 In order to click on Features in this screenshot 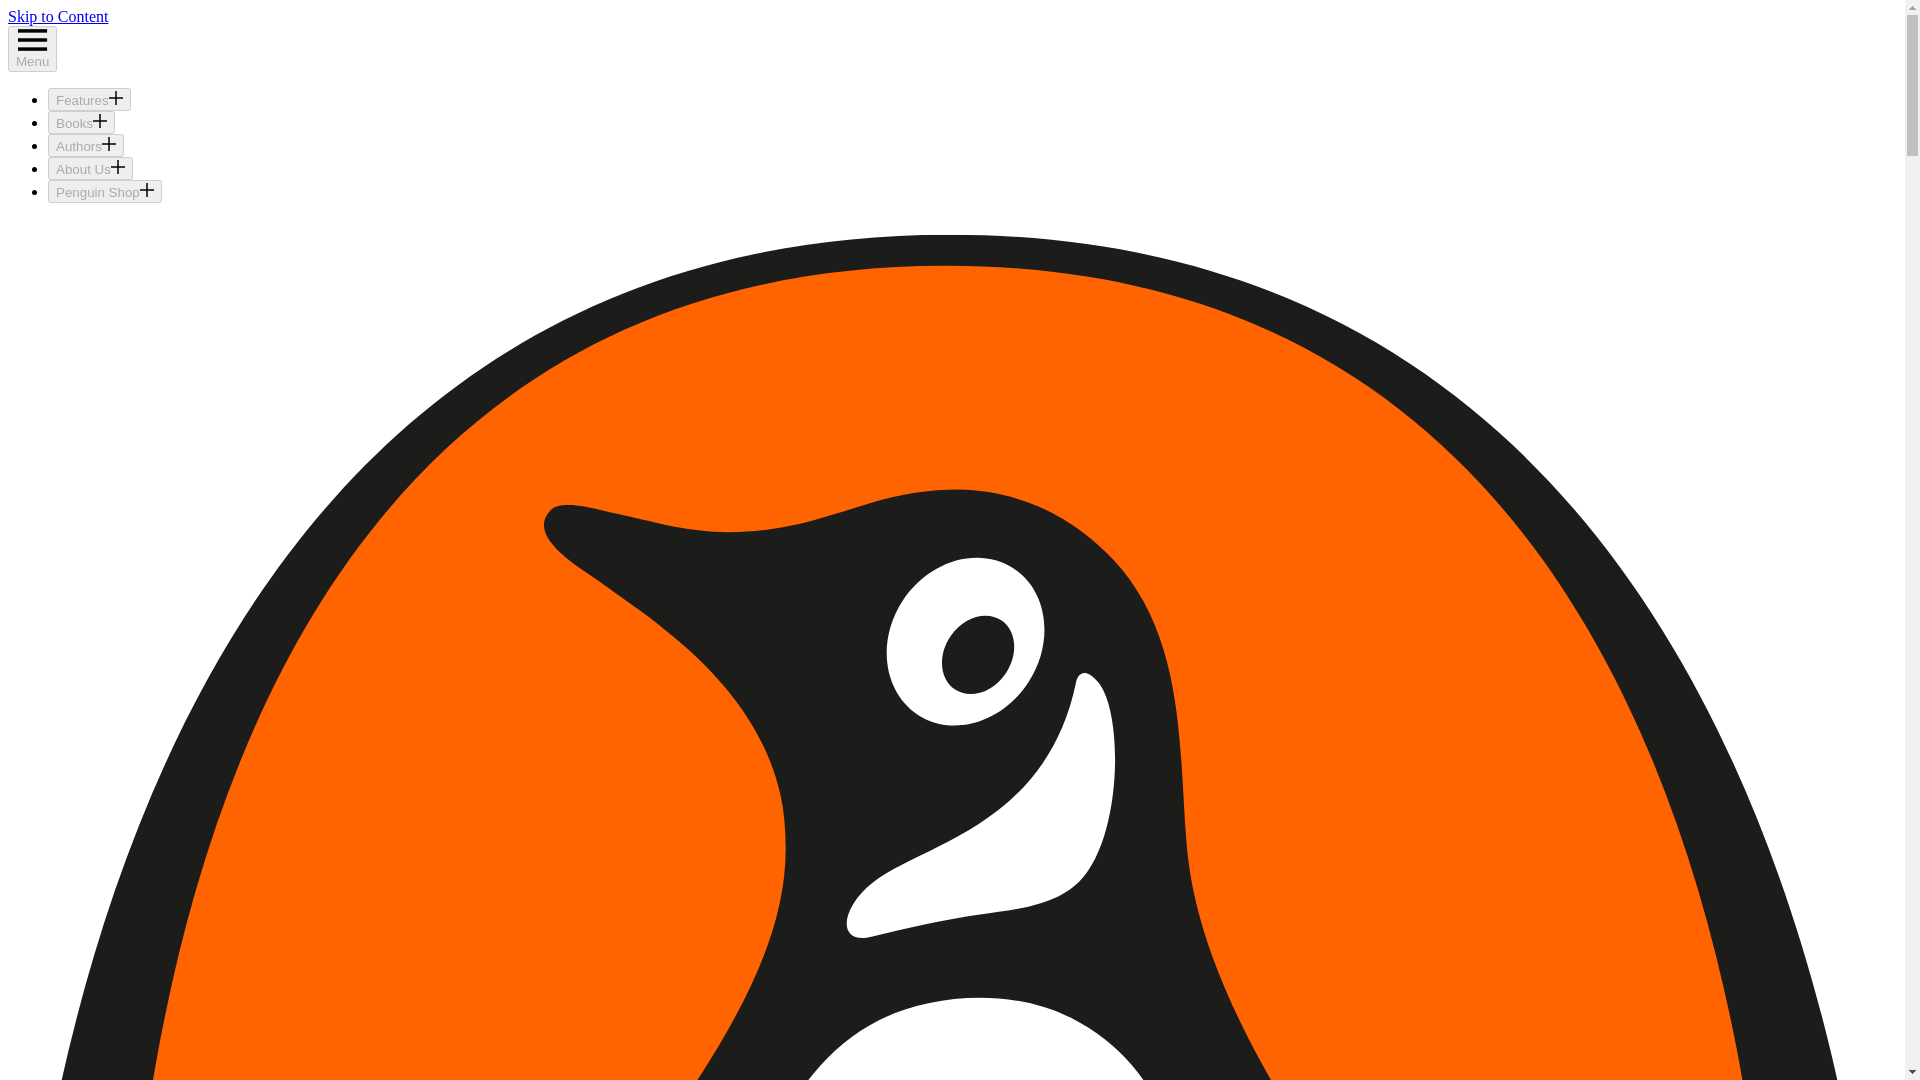, I will do `click(89, 99)`.